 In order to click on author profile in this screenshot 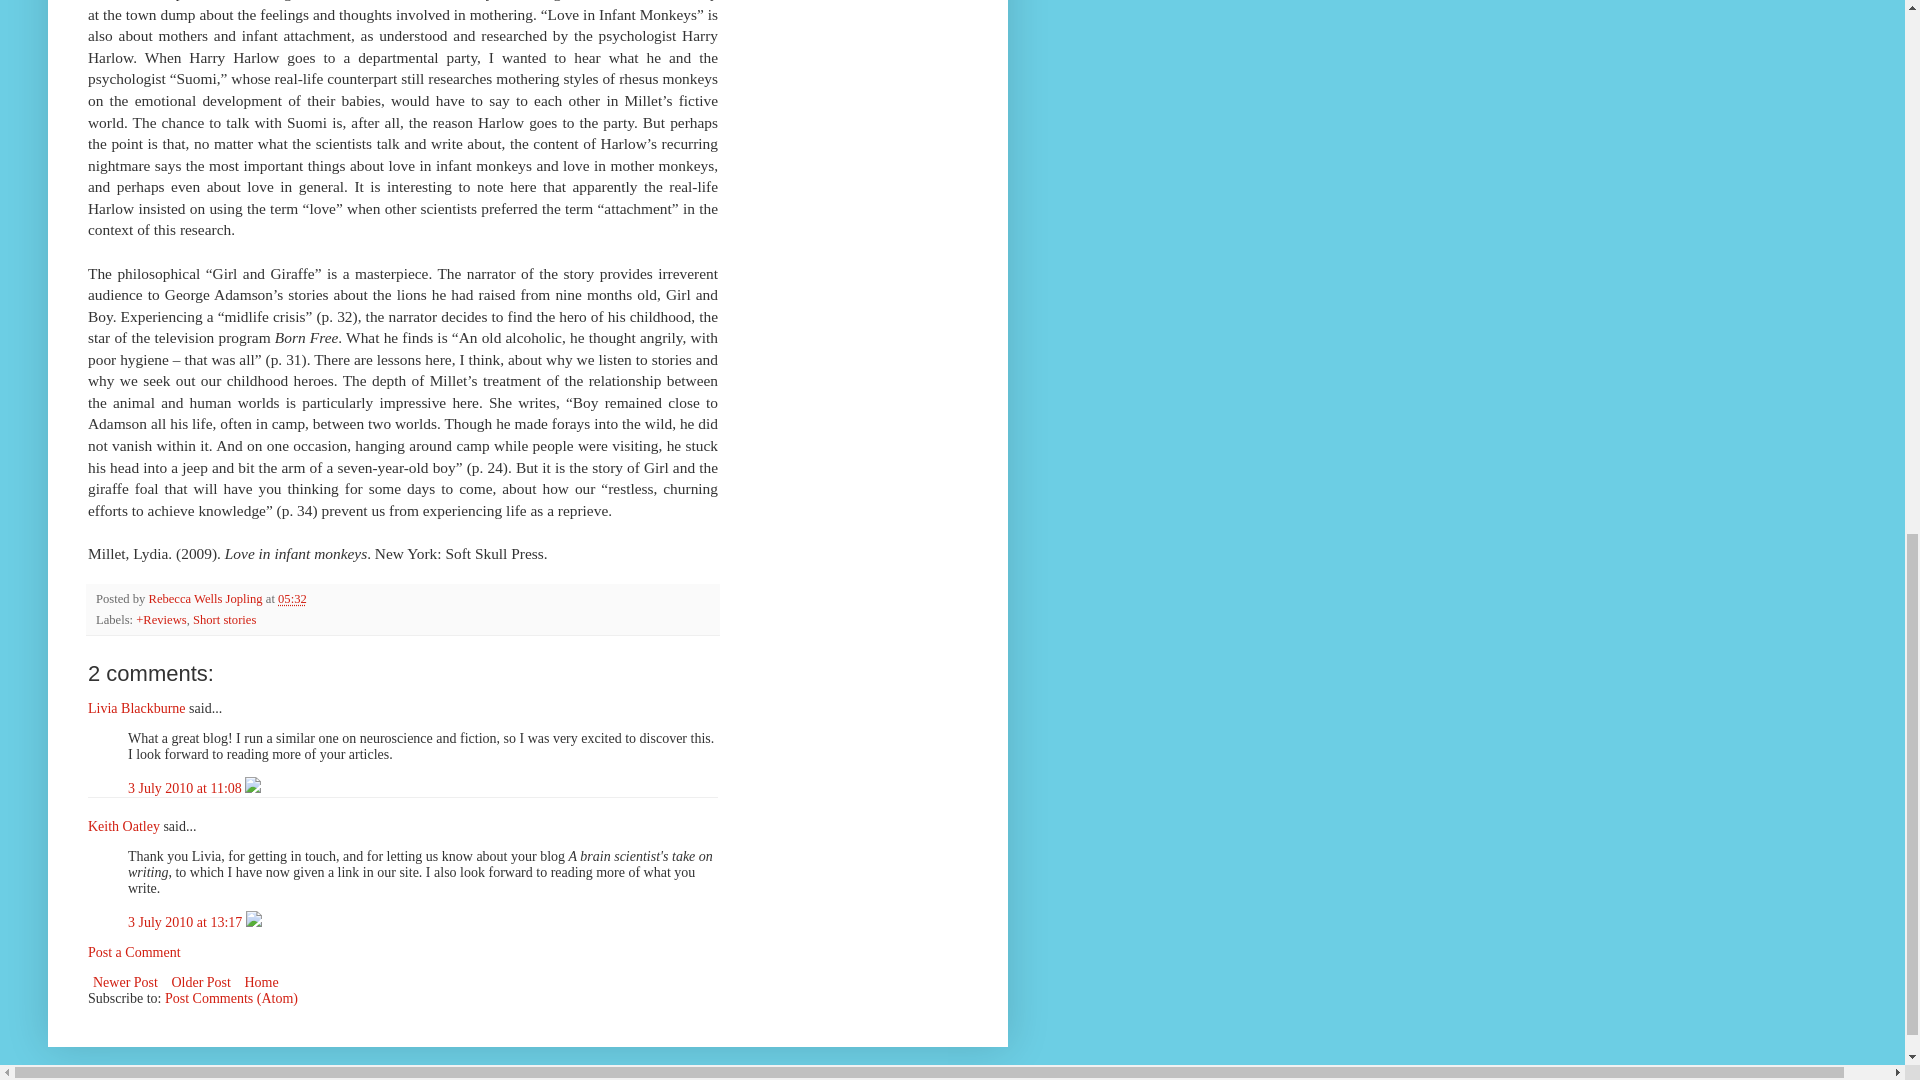, I will do `click(206, 598)`.